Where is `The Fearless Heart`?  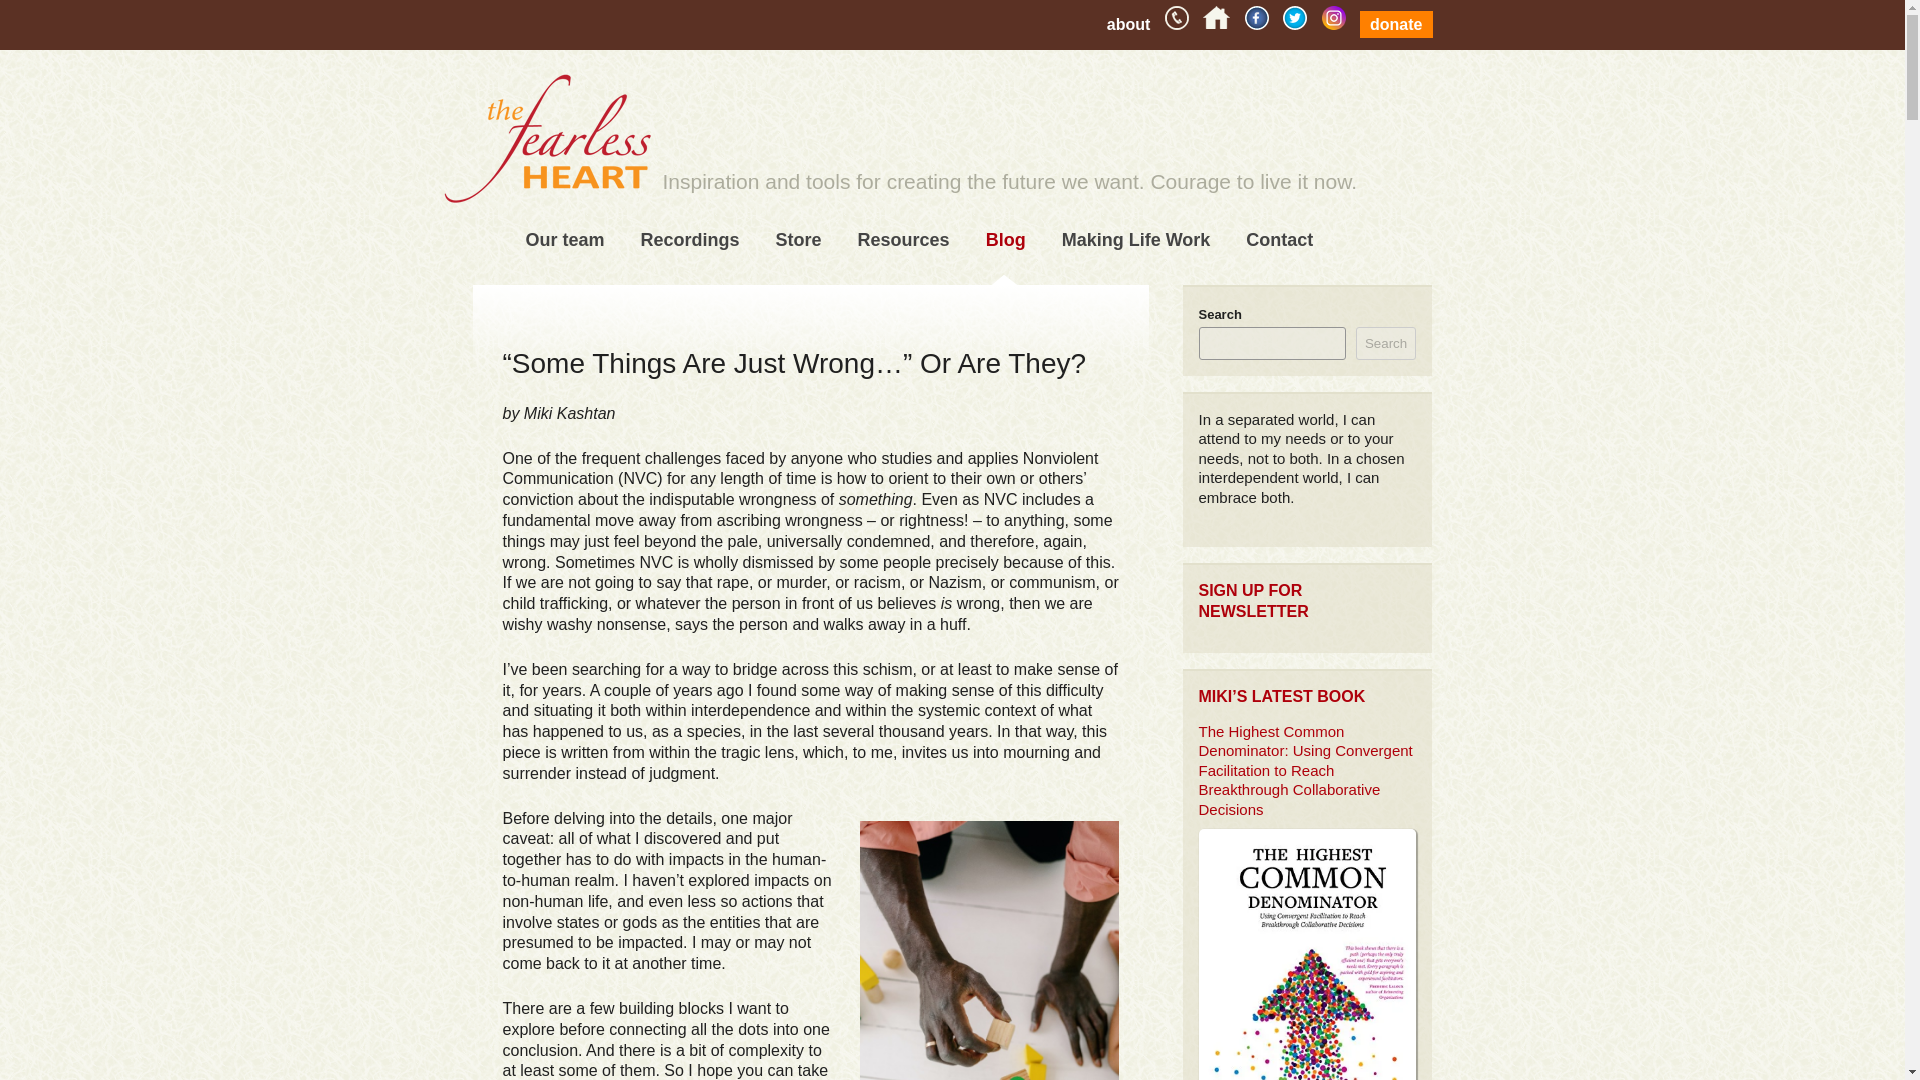 The Fearless Heart is located at coordinates (546, 146).